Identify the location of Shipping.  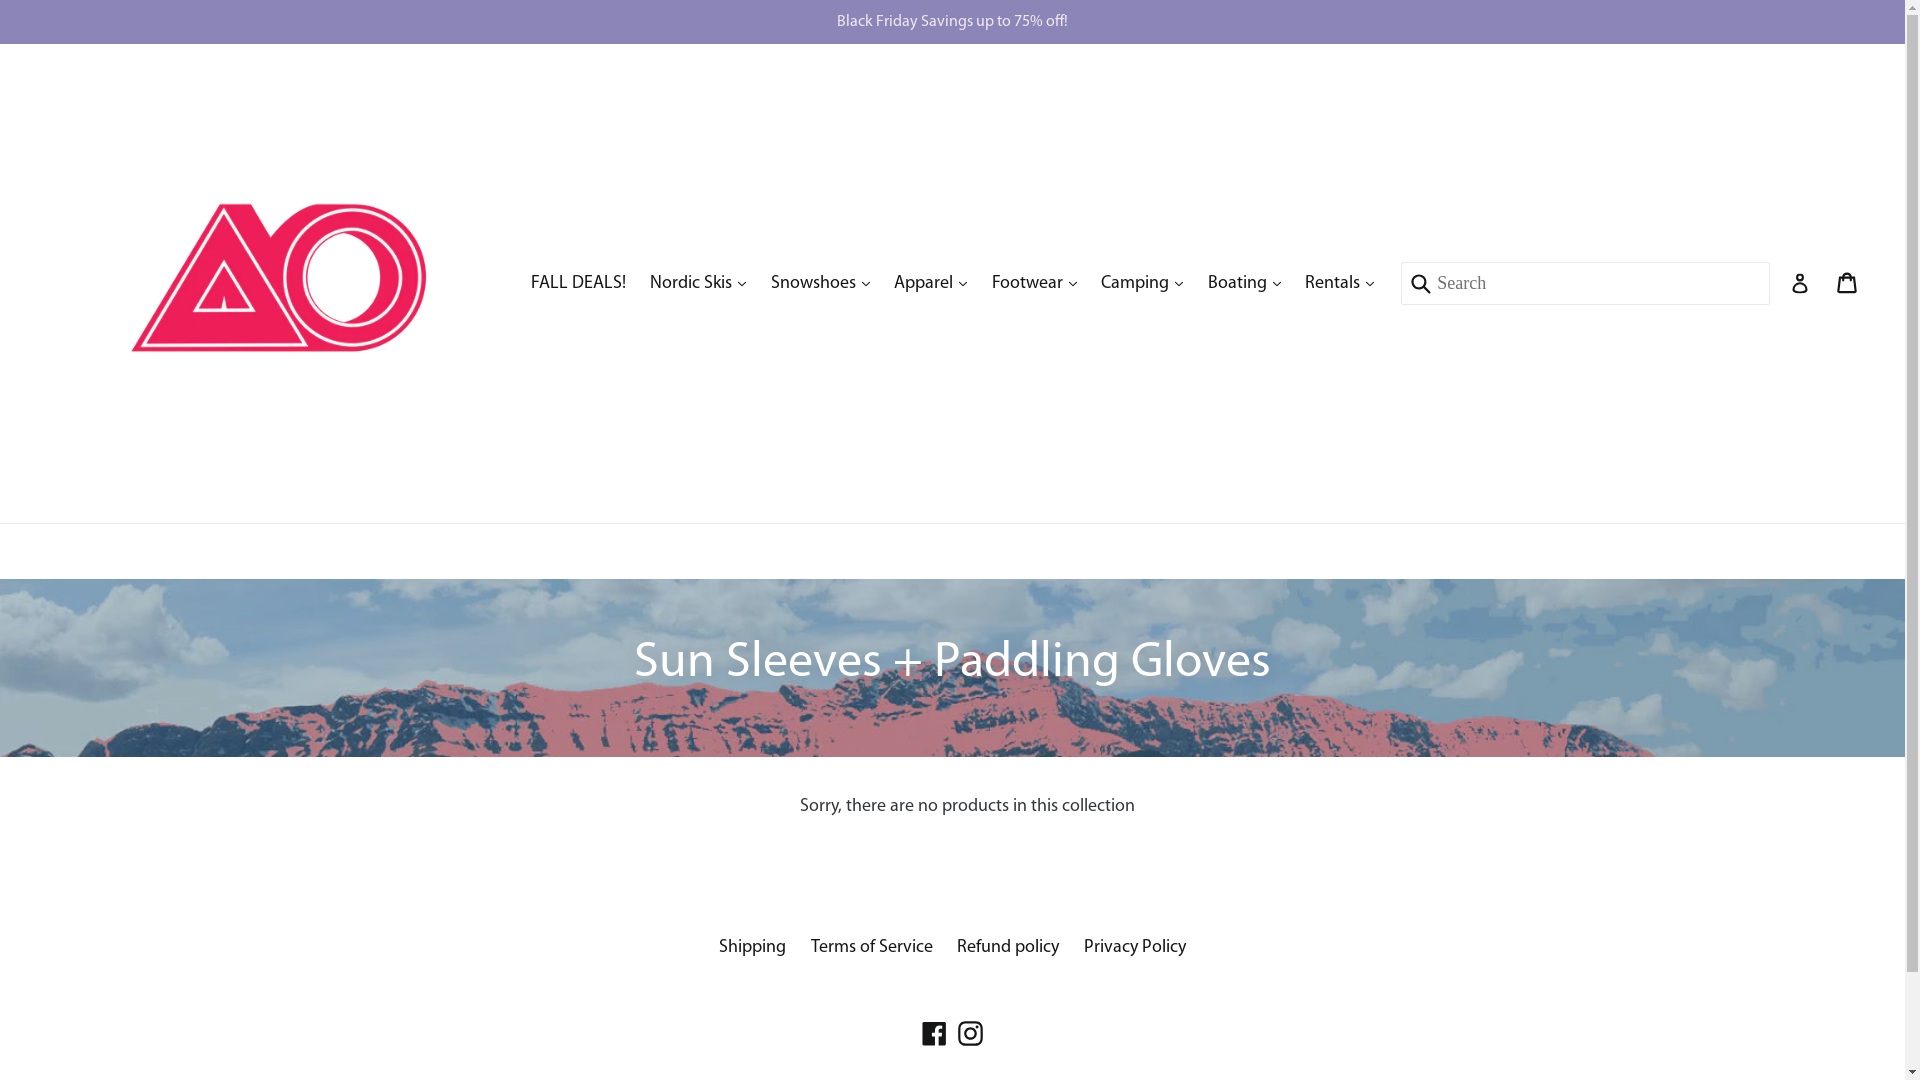
(752, 948).